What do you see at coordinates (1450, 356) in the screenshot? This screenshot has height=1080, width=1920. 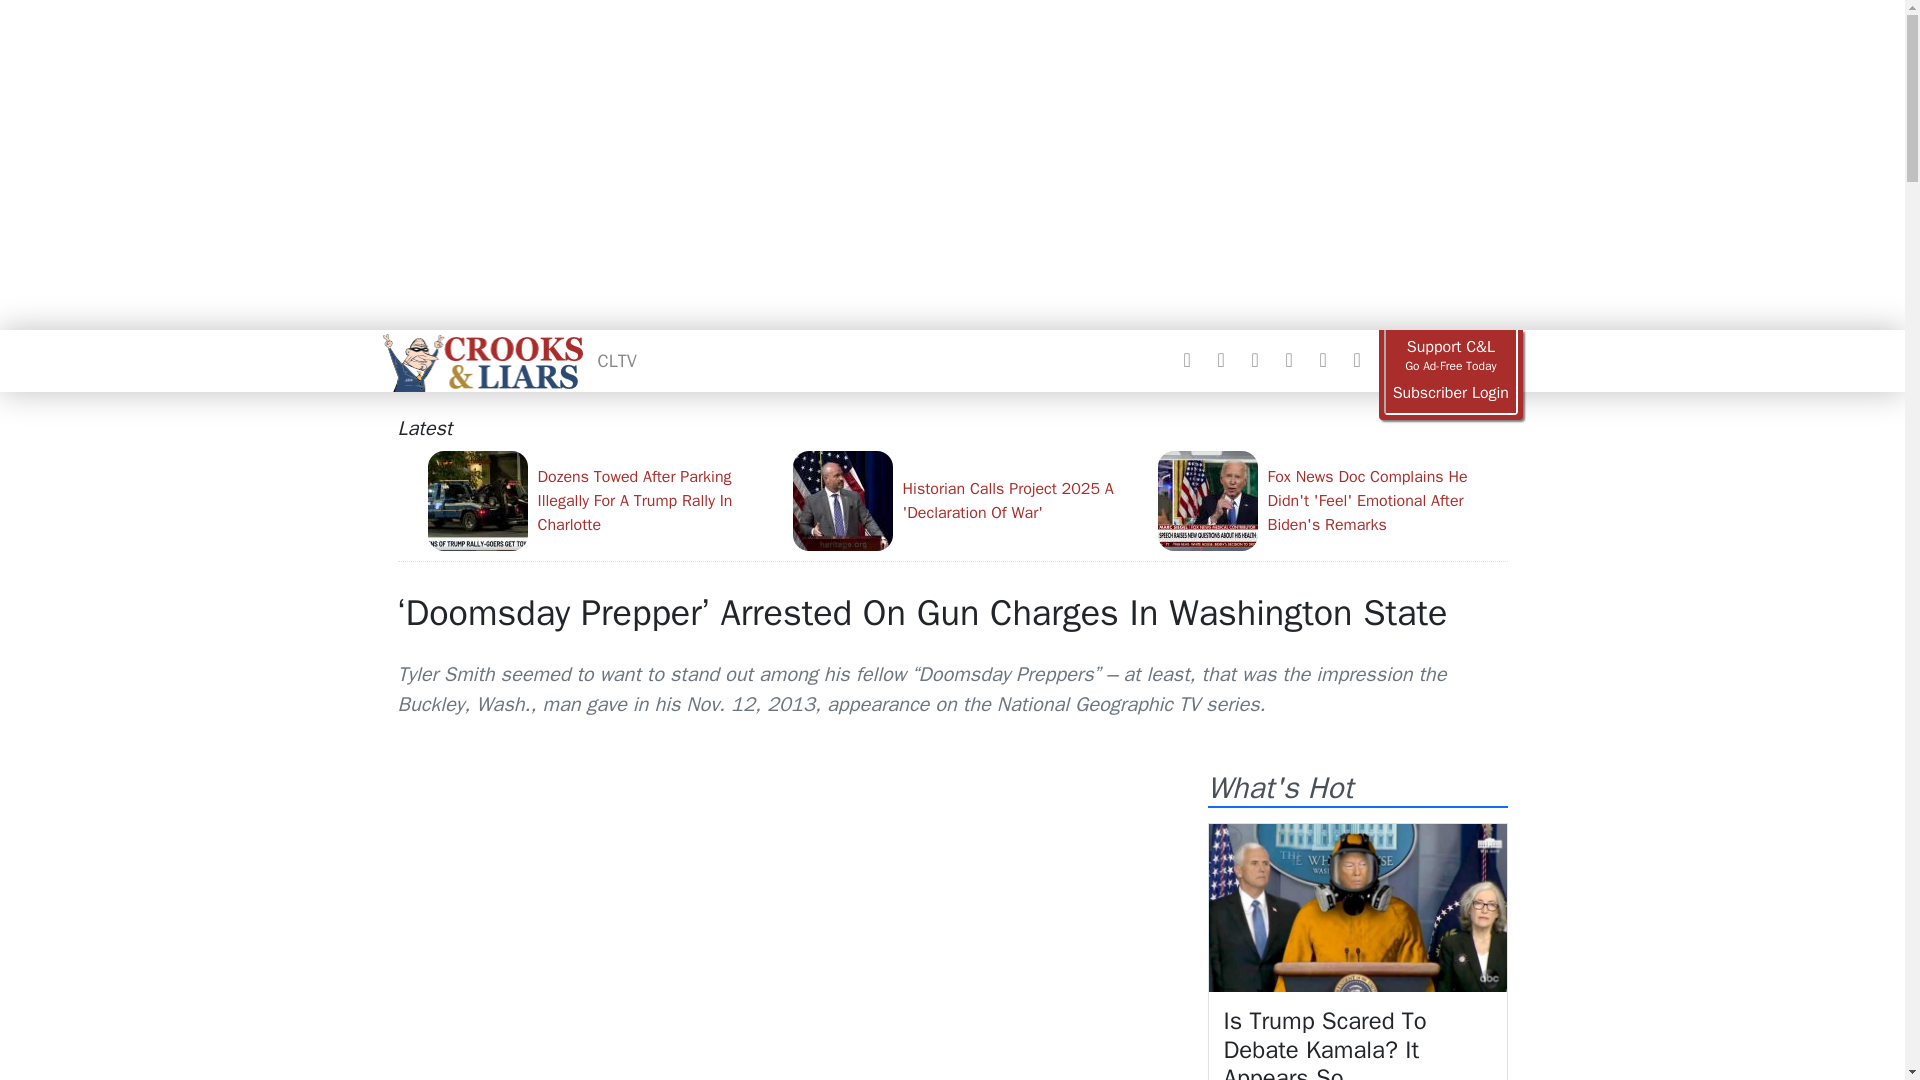 I see `Go ad free today!` at bounding box center [1450, 356].